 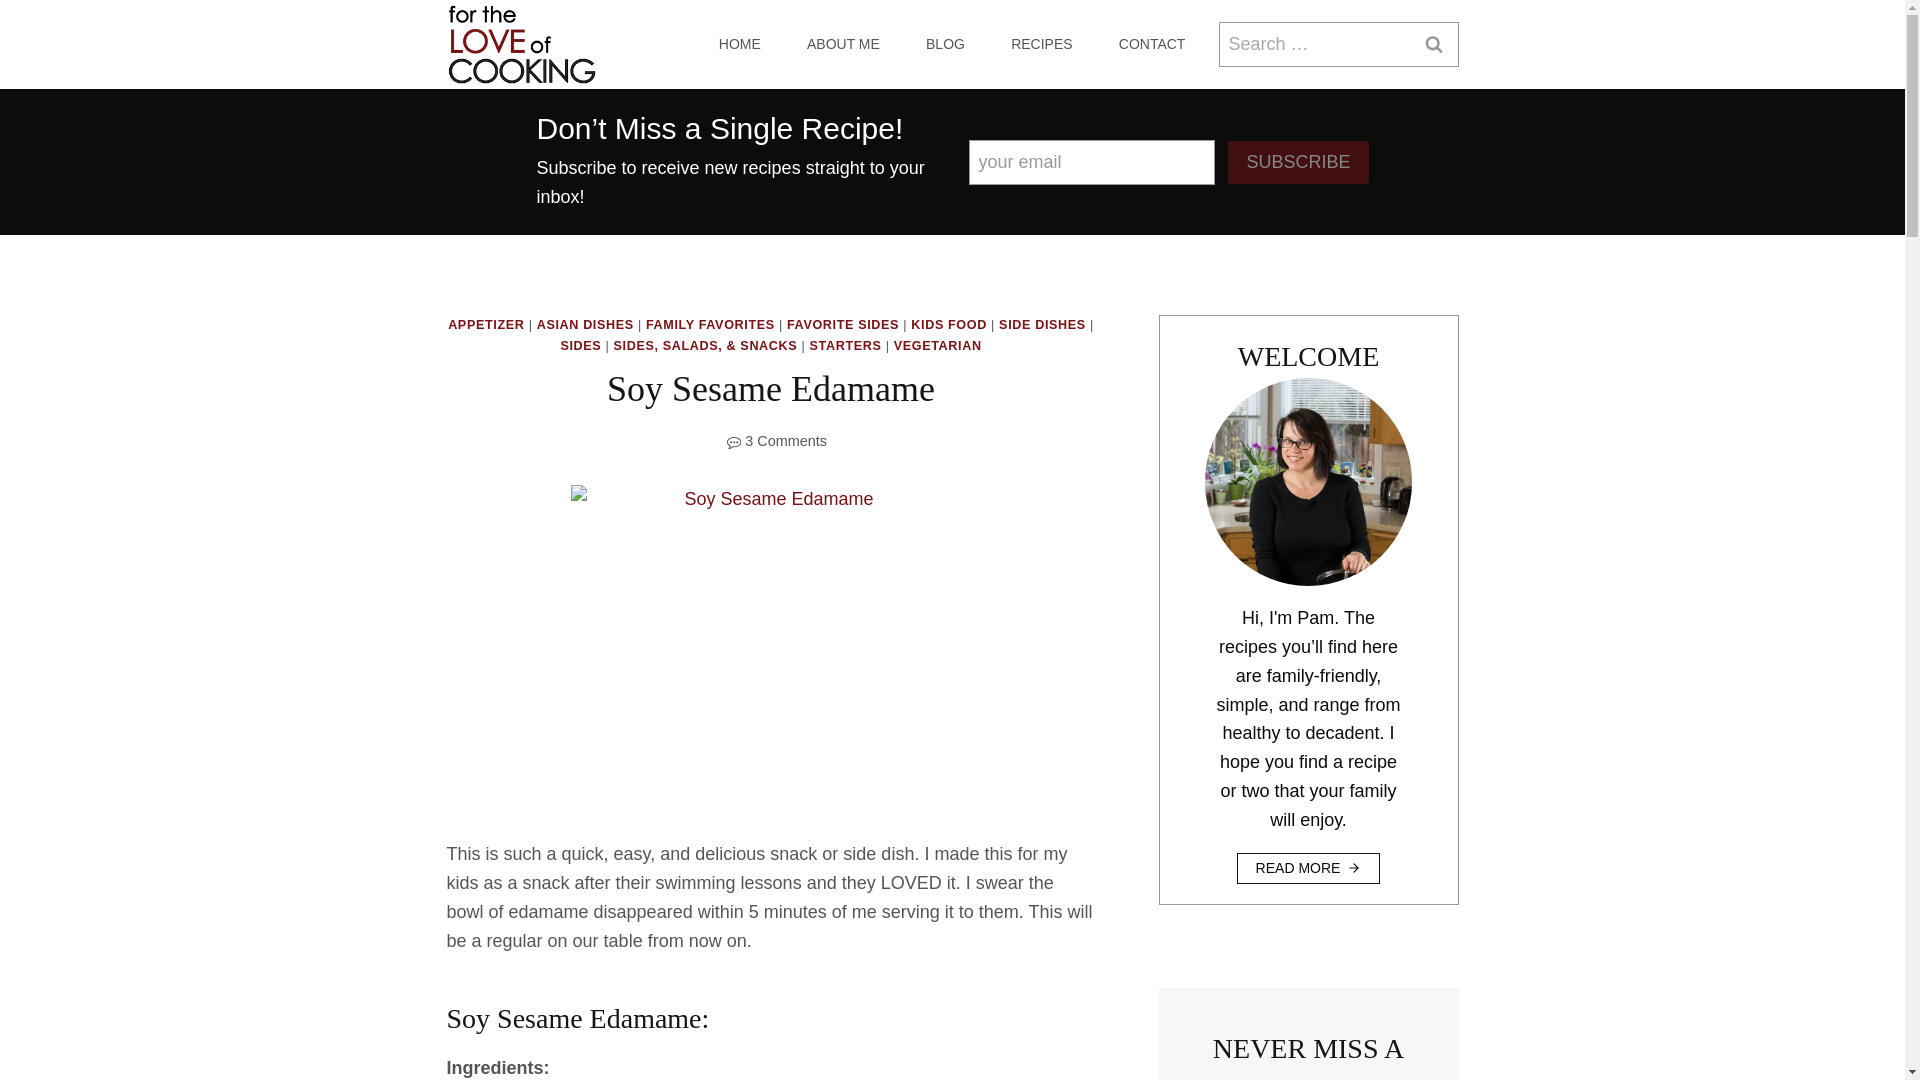 I want to click on 3 Comments, so click(x=786, y=440).